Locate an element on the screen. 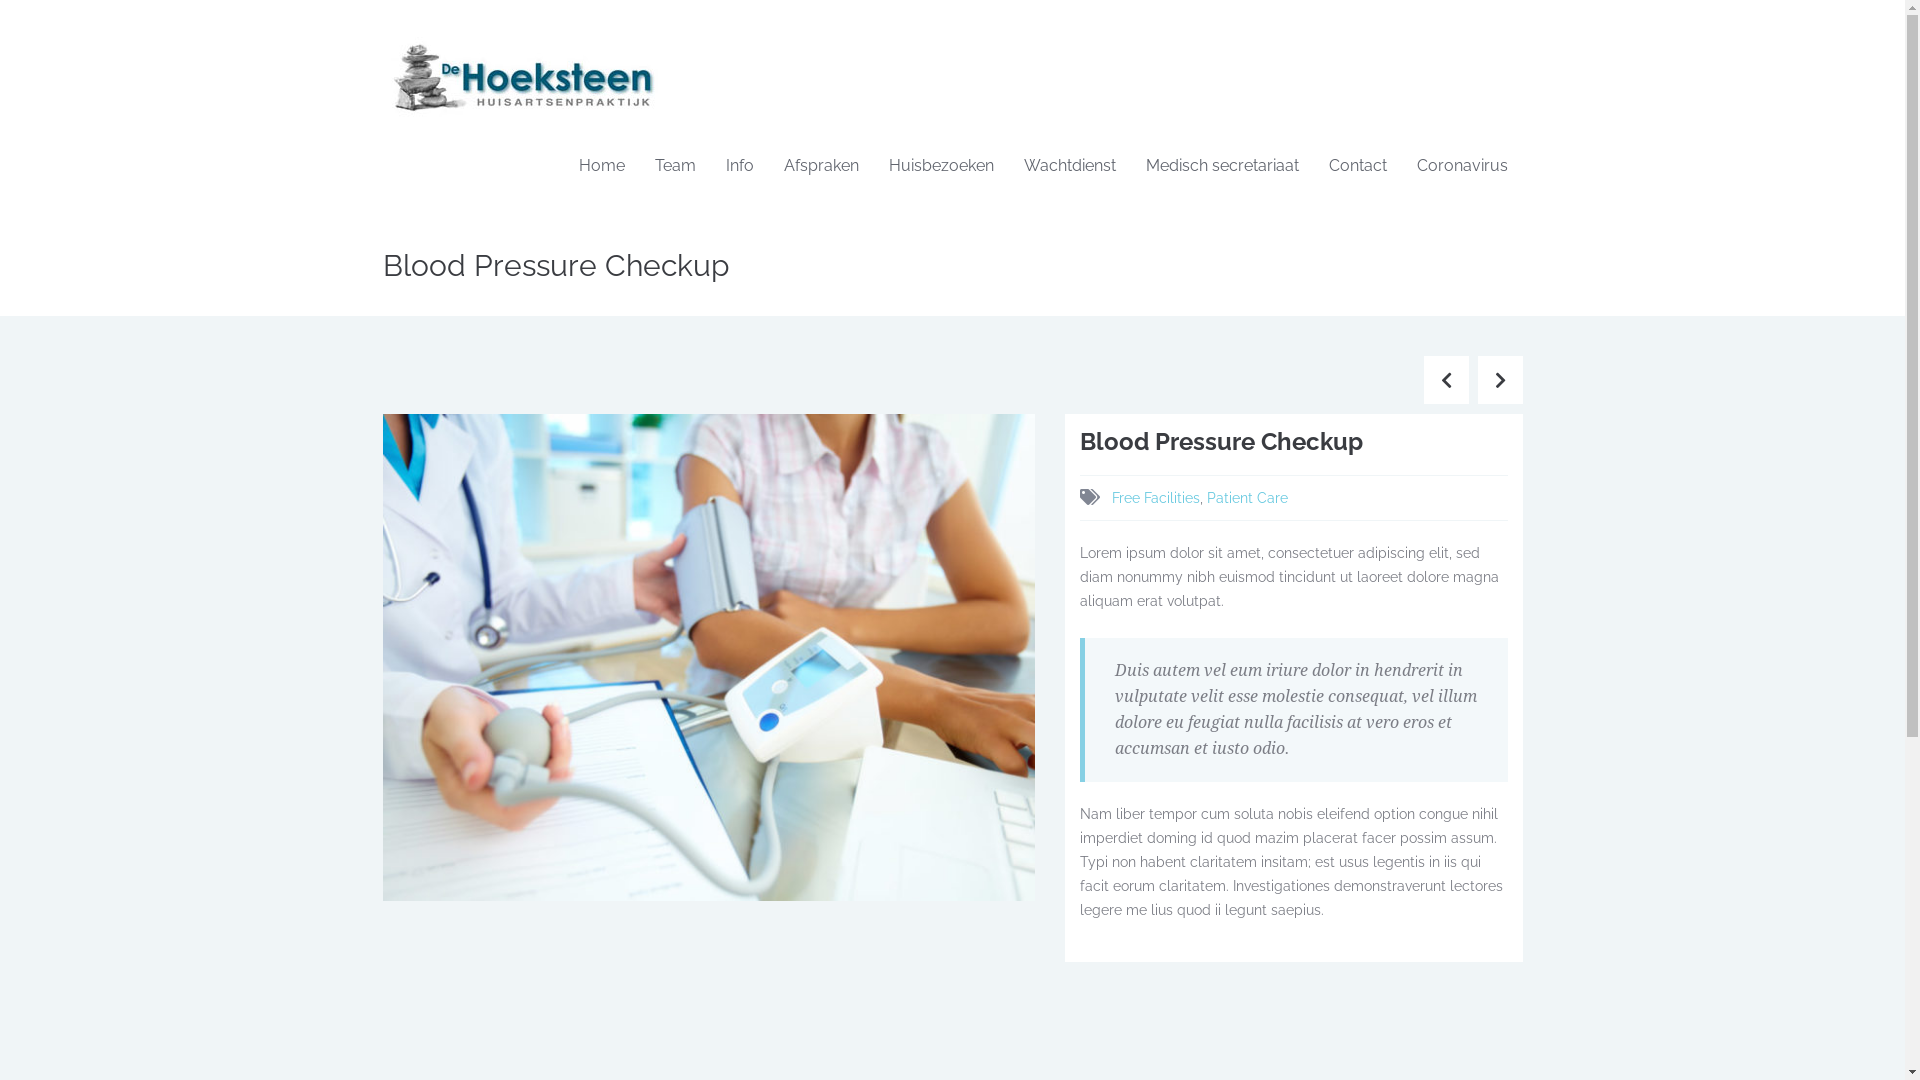 The image size is (1920, 1080). Huisbezoeken is located at coordinates (942, 166).